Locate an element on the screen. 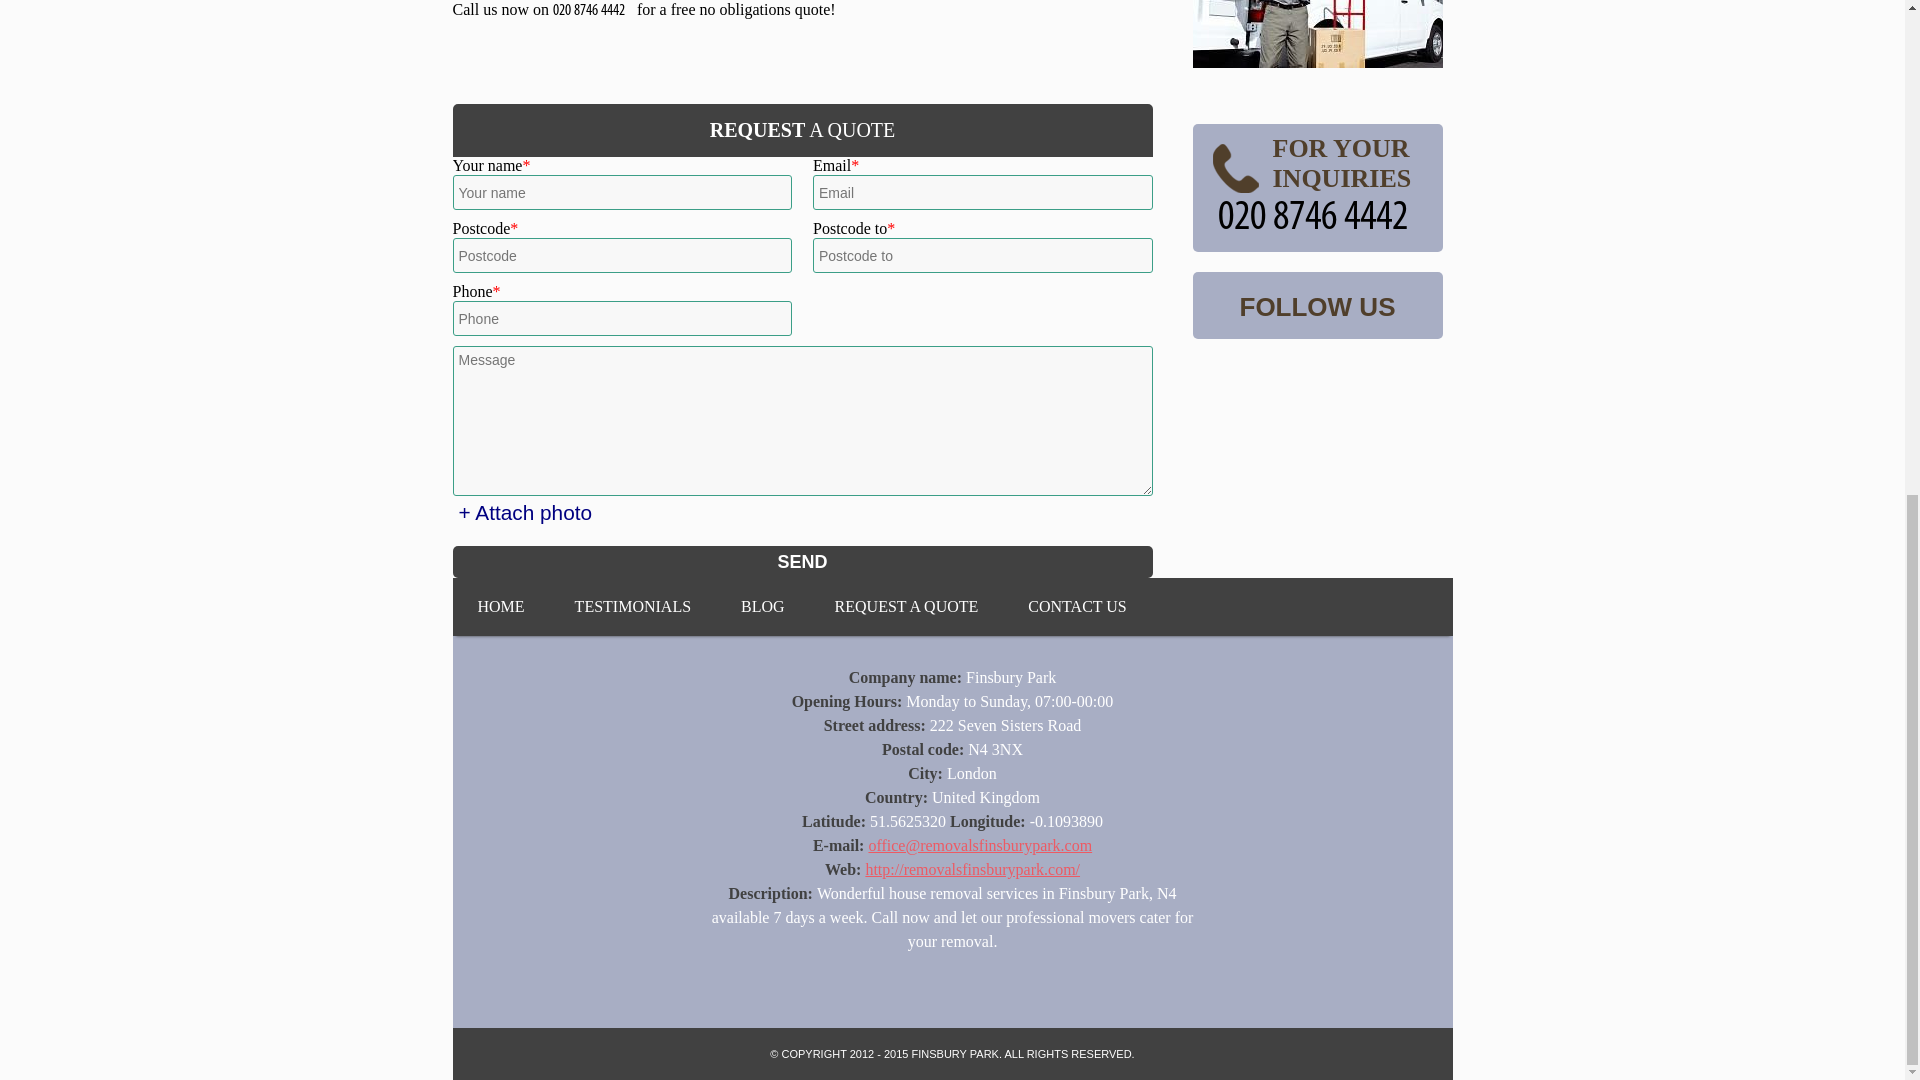 This screenshot has height=1080, width=1920. Call Now! is located at coordinates (1318, 218).